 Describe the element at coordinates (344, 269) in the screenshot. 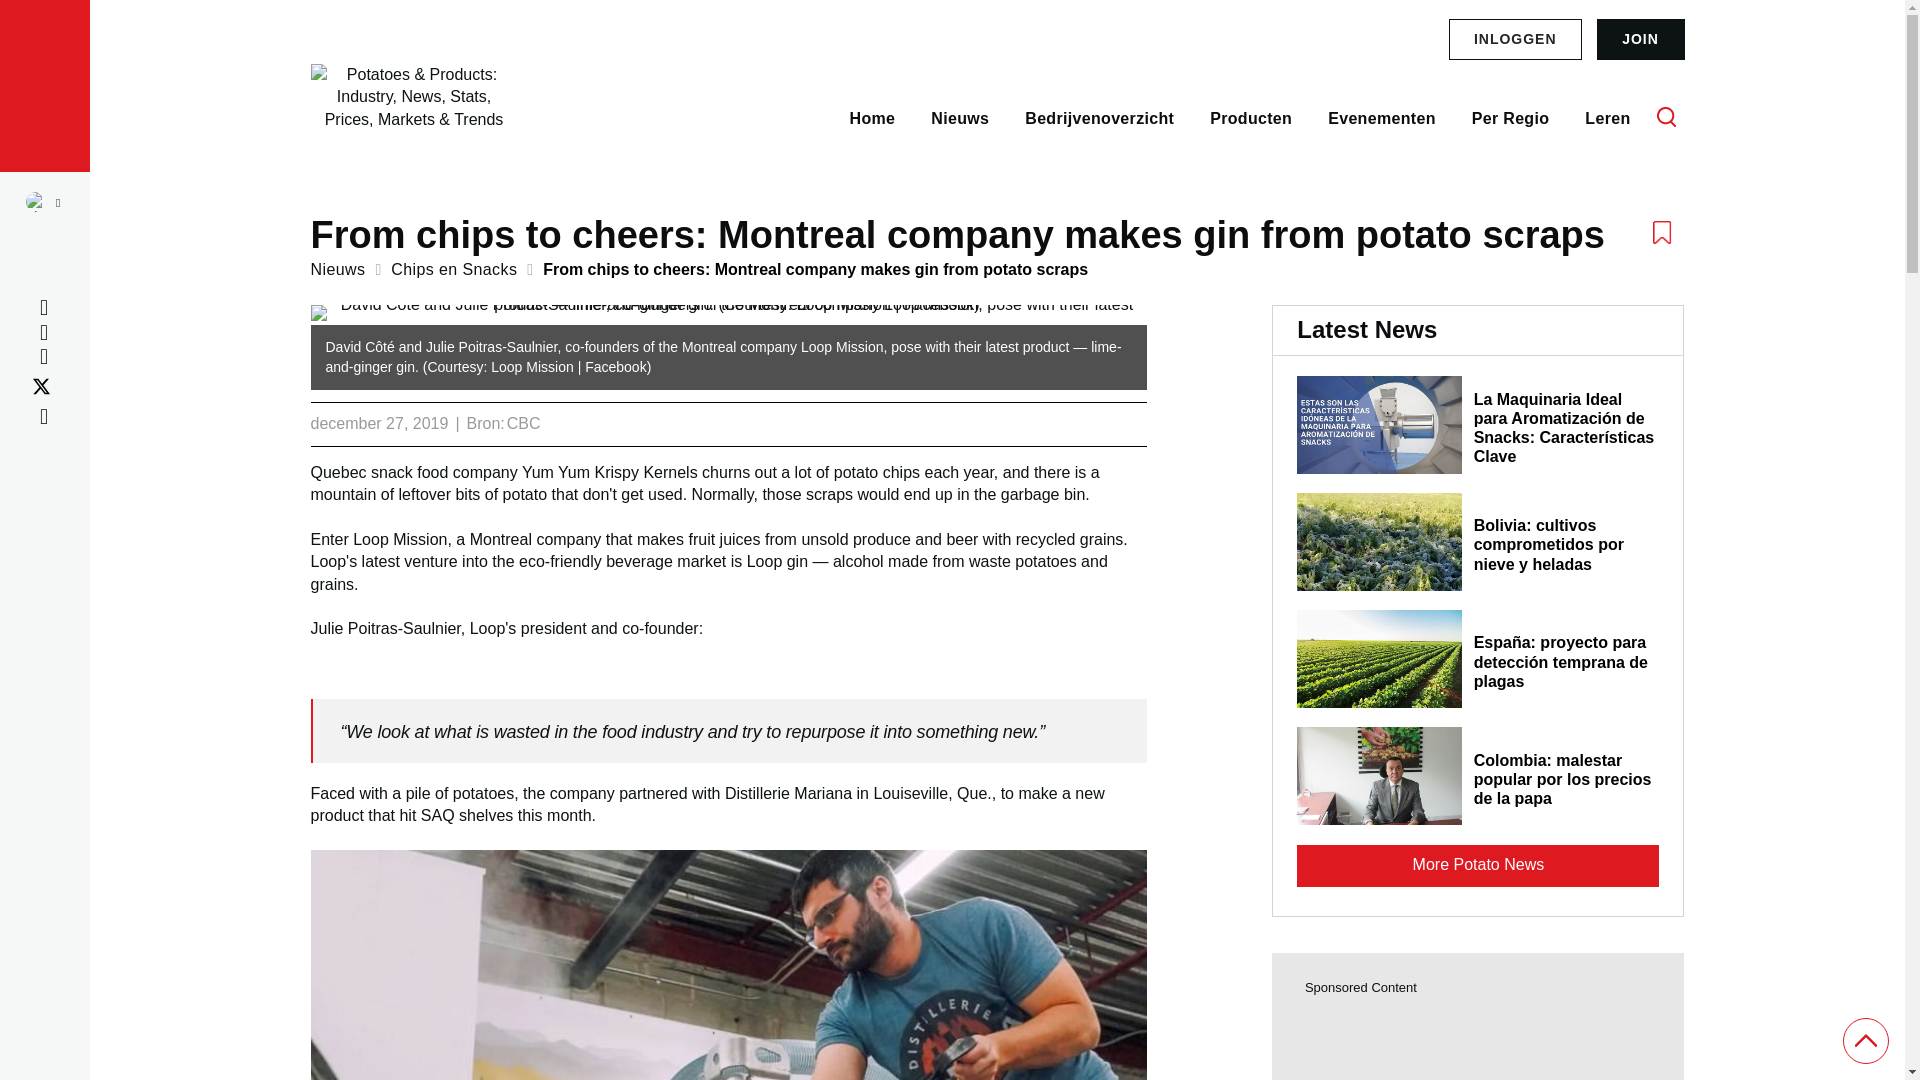

I see `Nieuws` at that location.